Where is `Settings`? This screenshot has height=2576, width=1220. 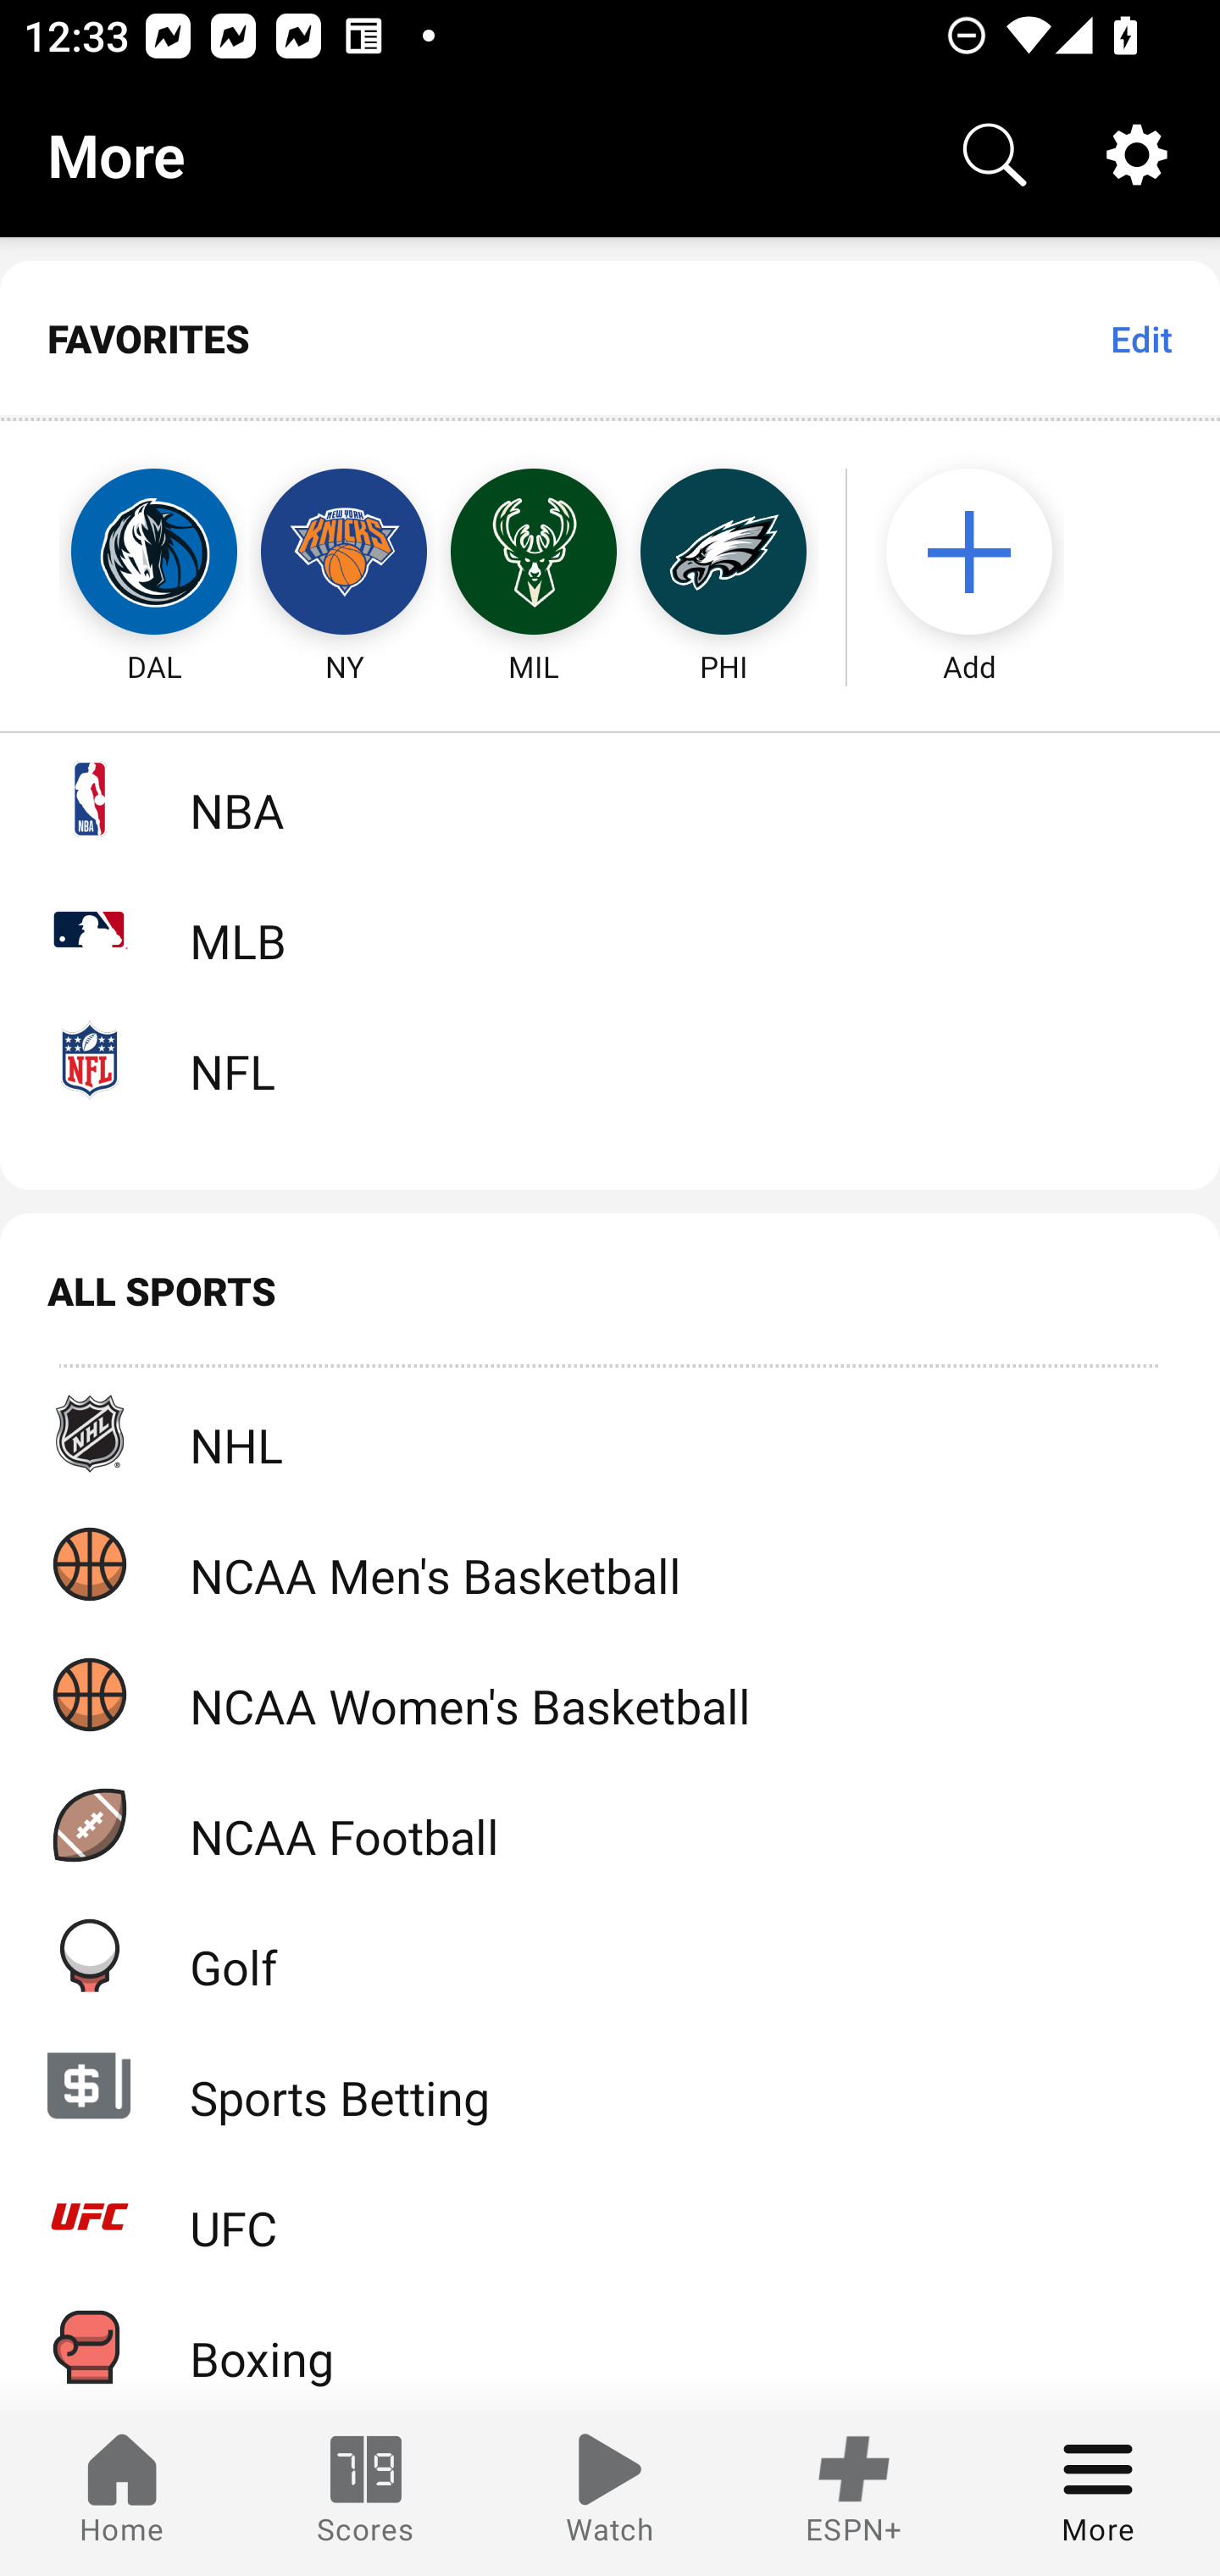 Settings is located at coordinates (1137, 154).